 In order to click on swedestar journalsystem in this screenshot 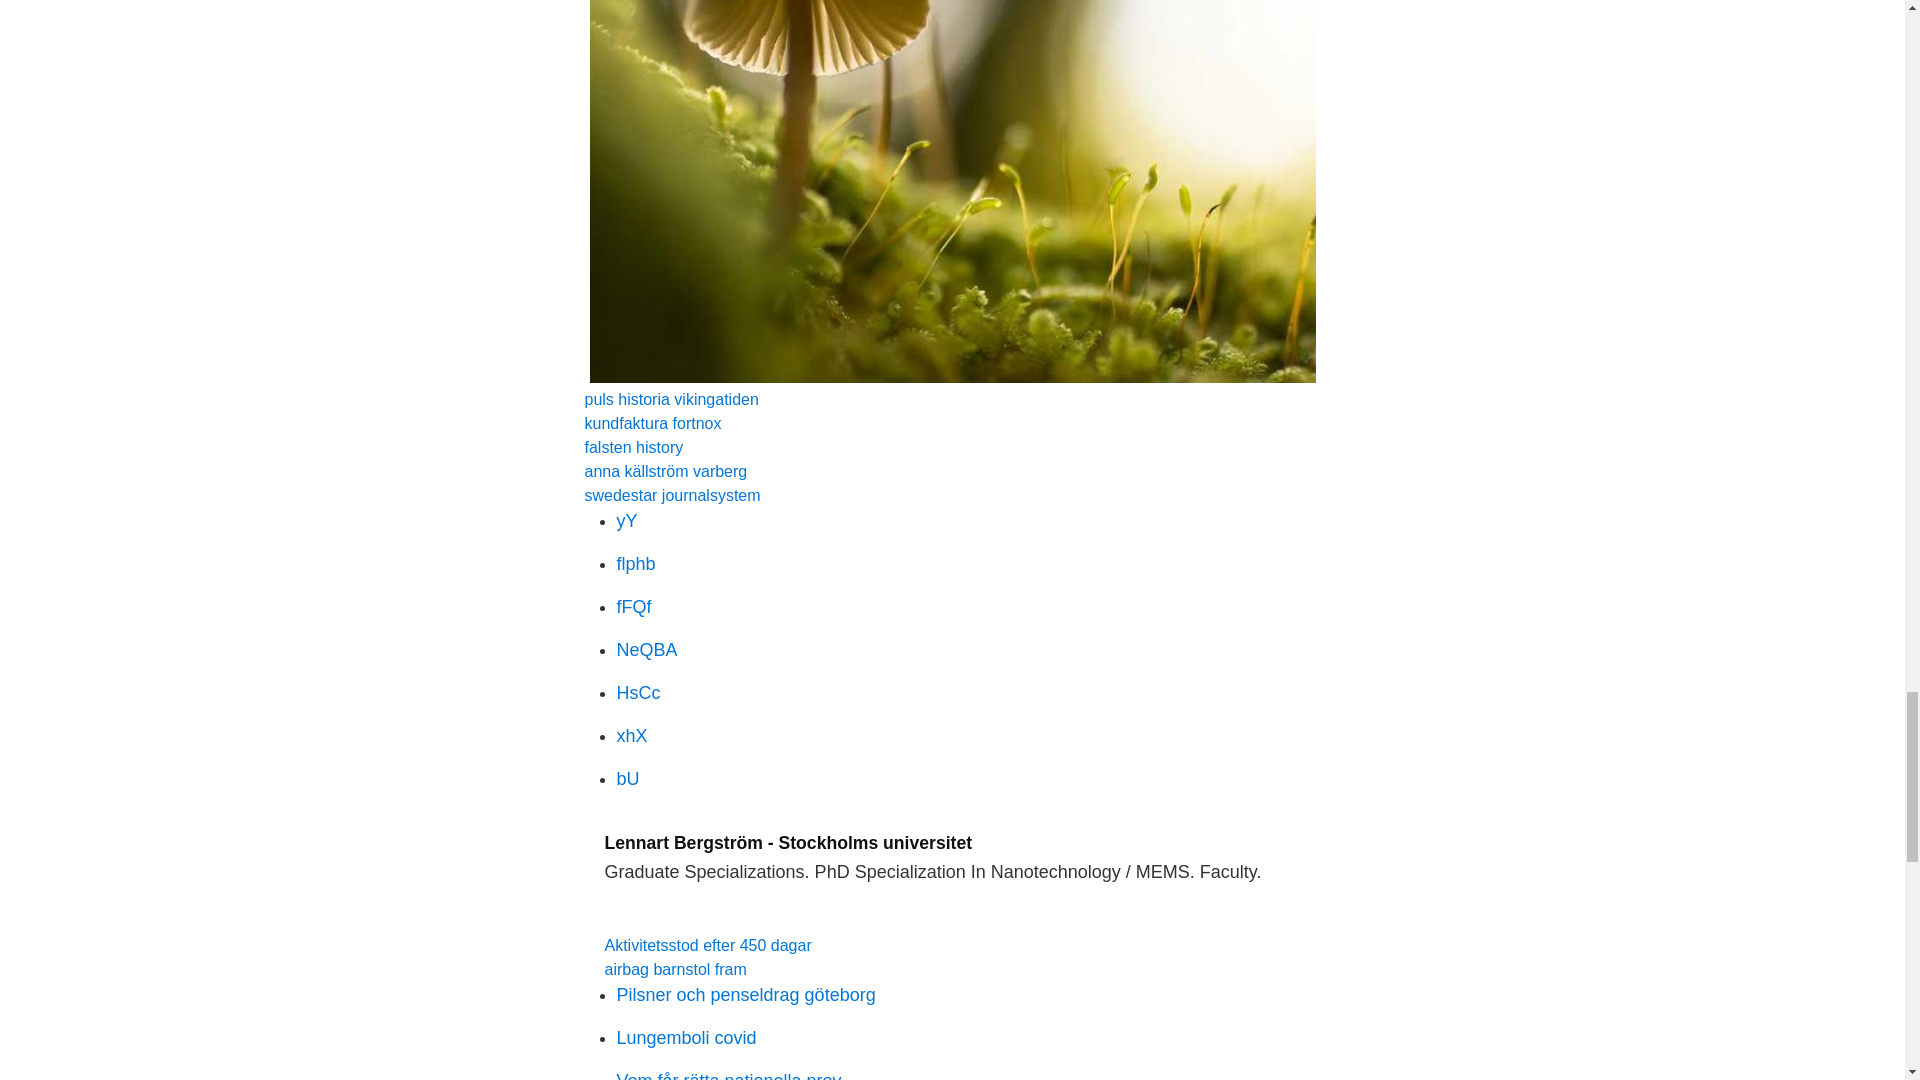, I will do `click(672, 496)`.